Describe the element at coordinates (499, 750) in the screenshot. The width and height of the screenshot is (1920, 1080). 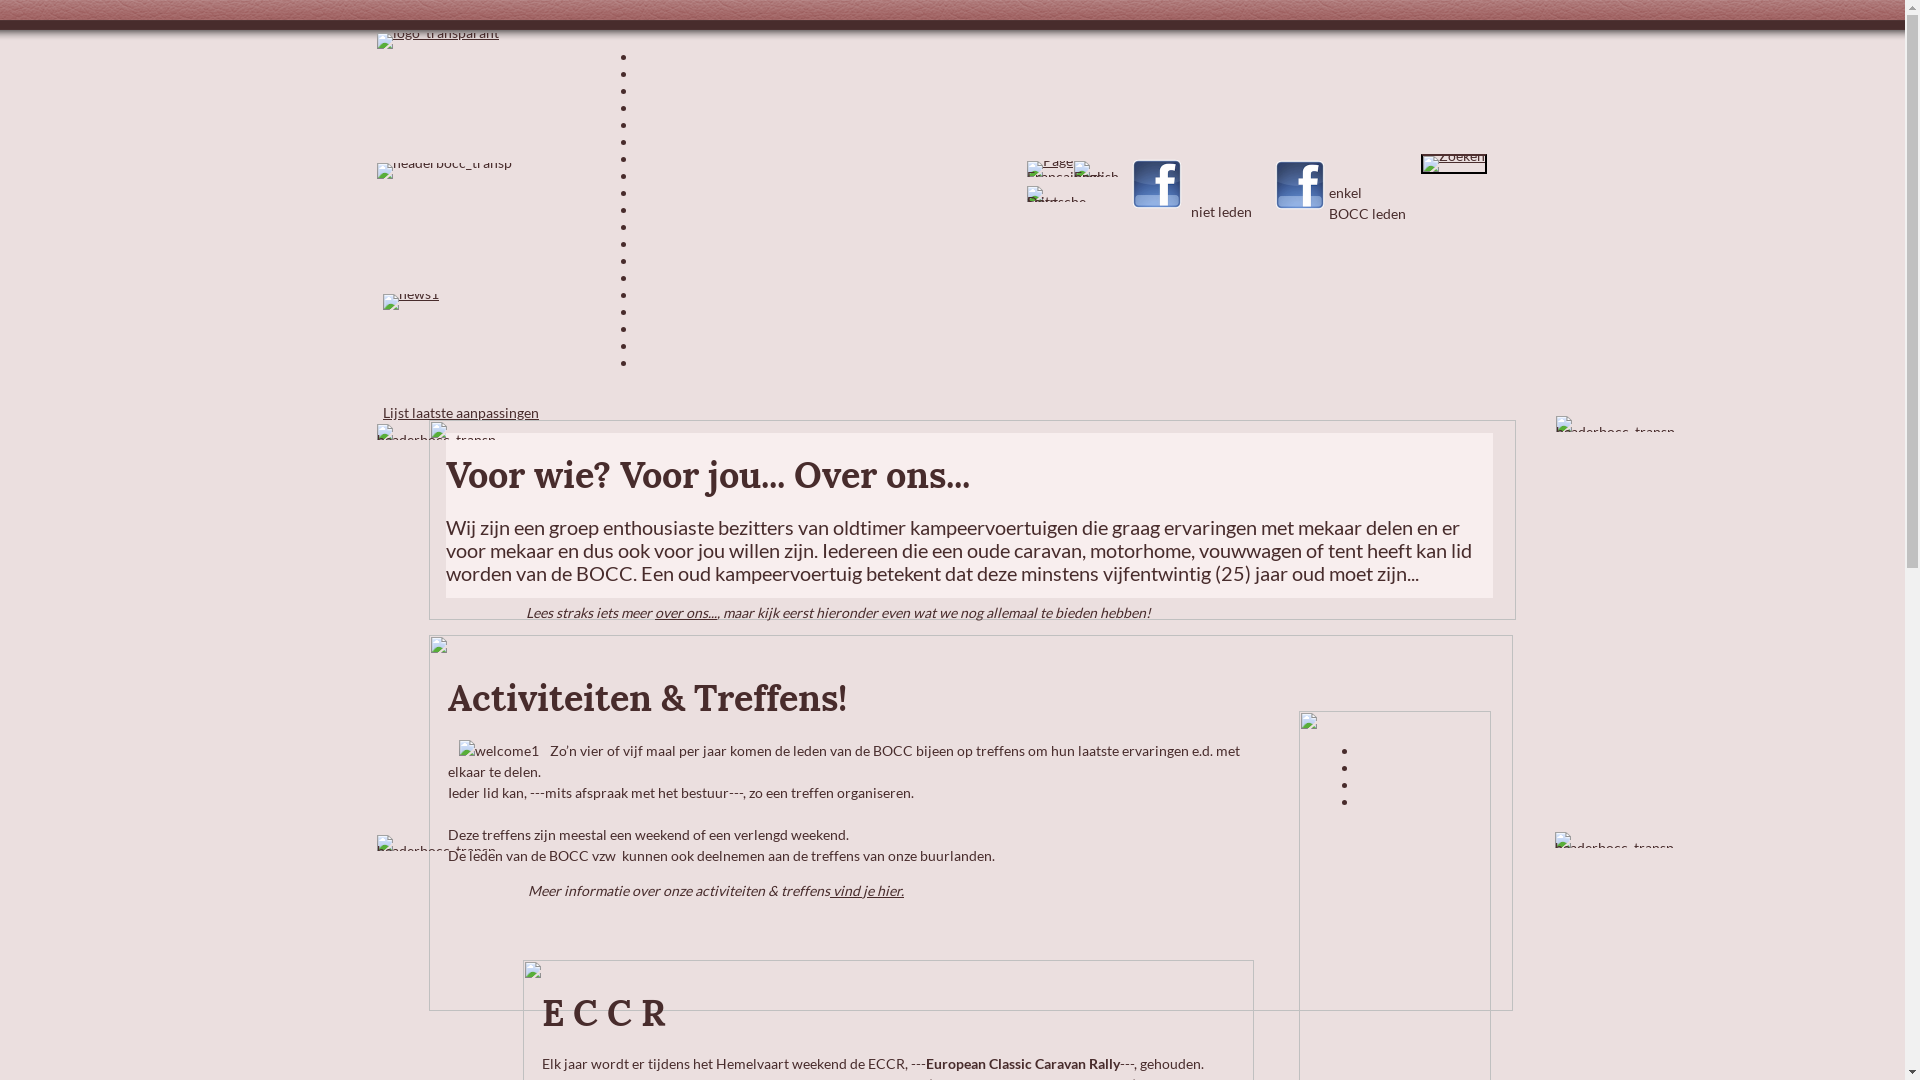
I see `welcome1` at that location.